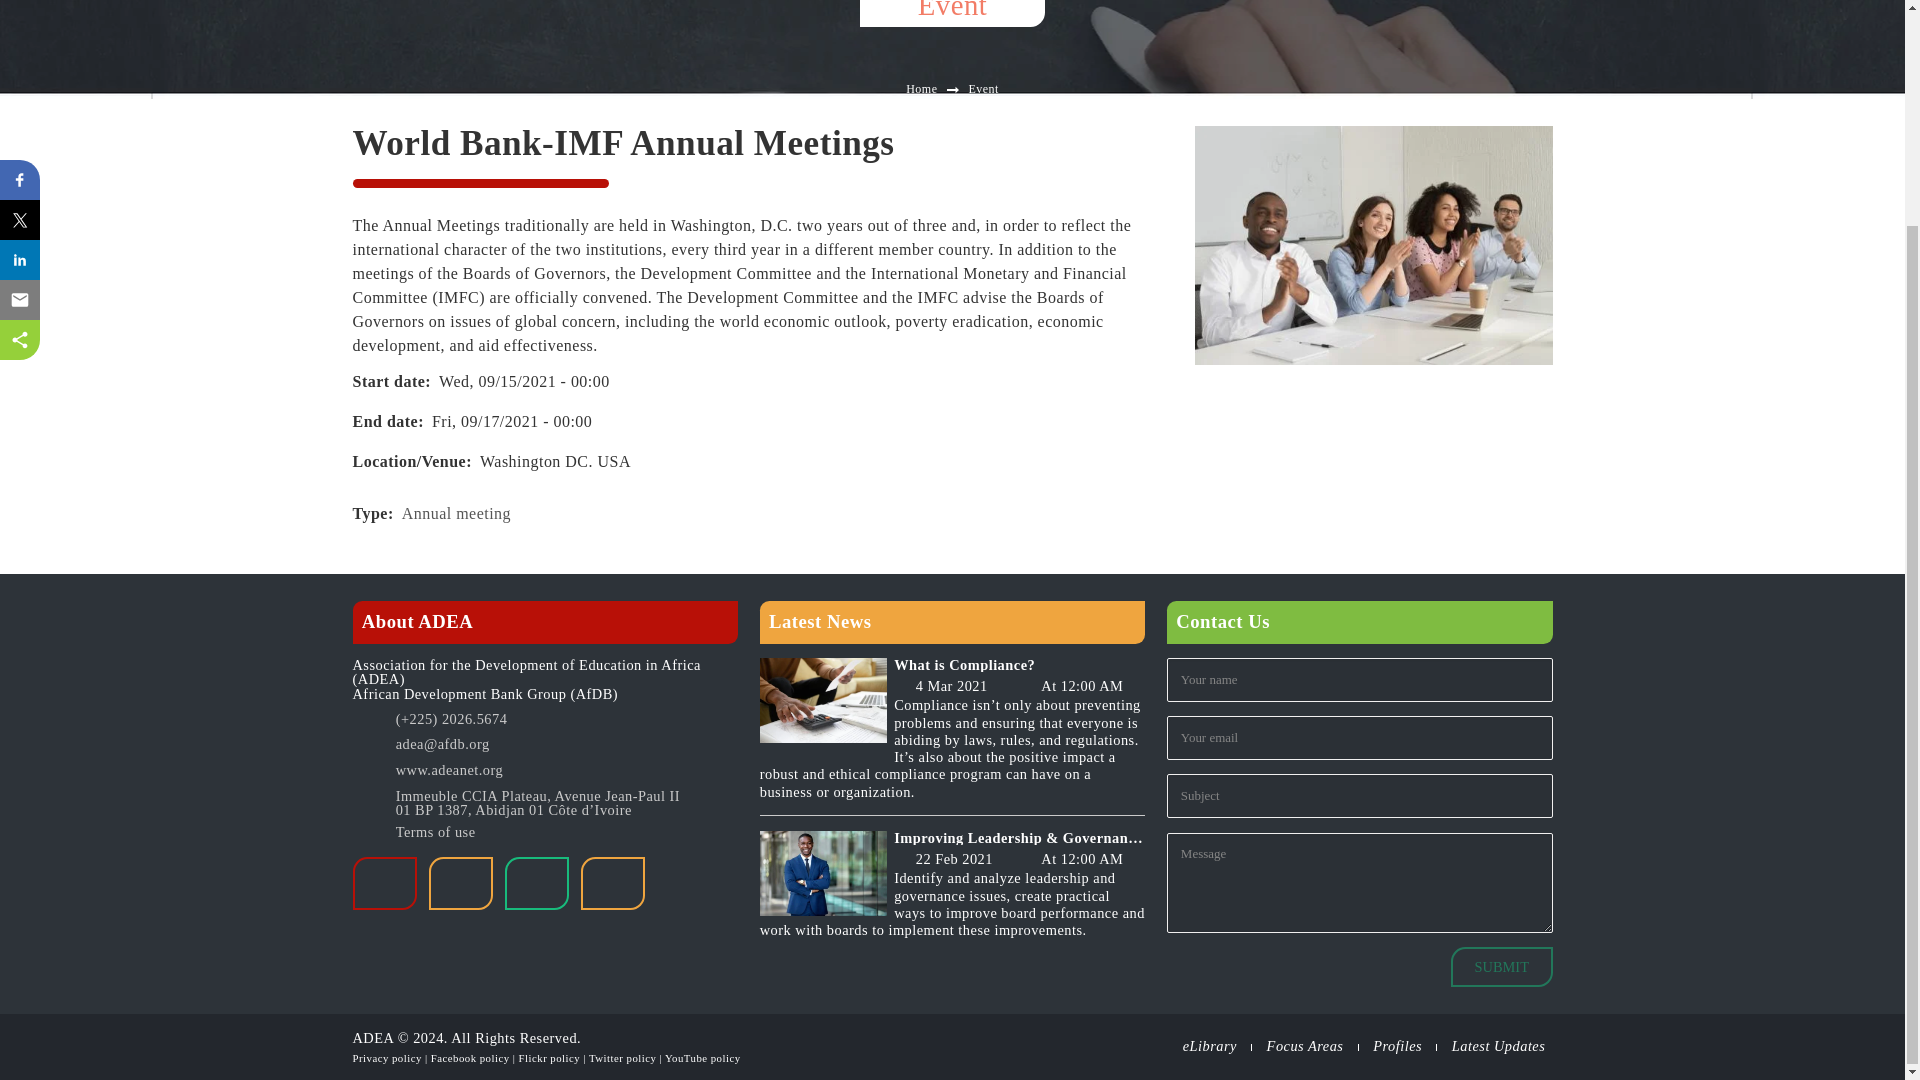 The image size is (1920, 1080). Describe the element at coordinates (1502, 967) in the screenshot. I see `Submit` at that location.